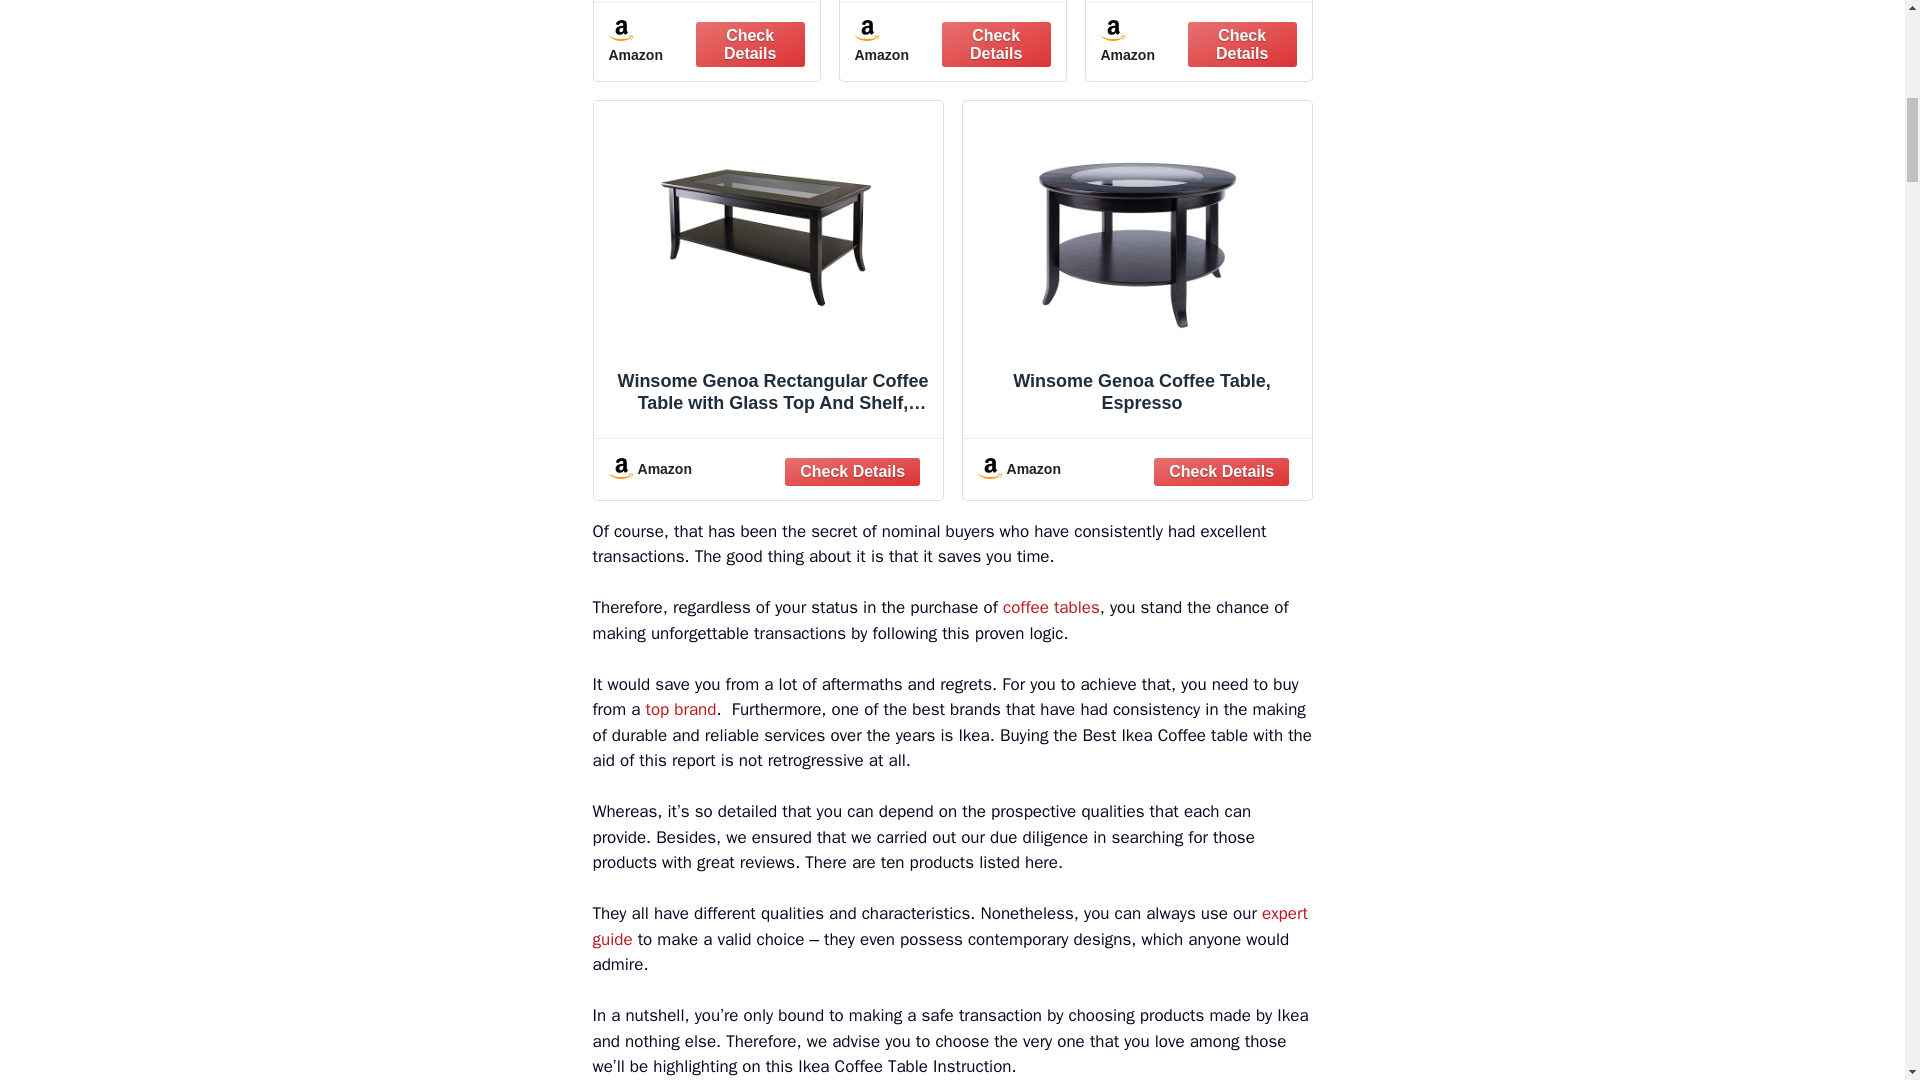  What do you see at coordinates (1198, 42) in the screenshot?
I see `Amazon` at bounding box center [1198, 42].